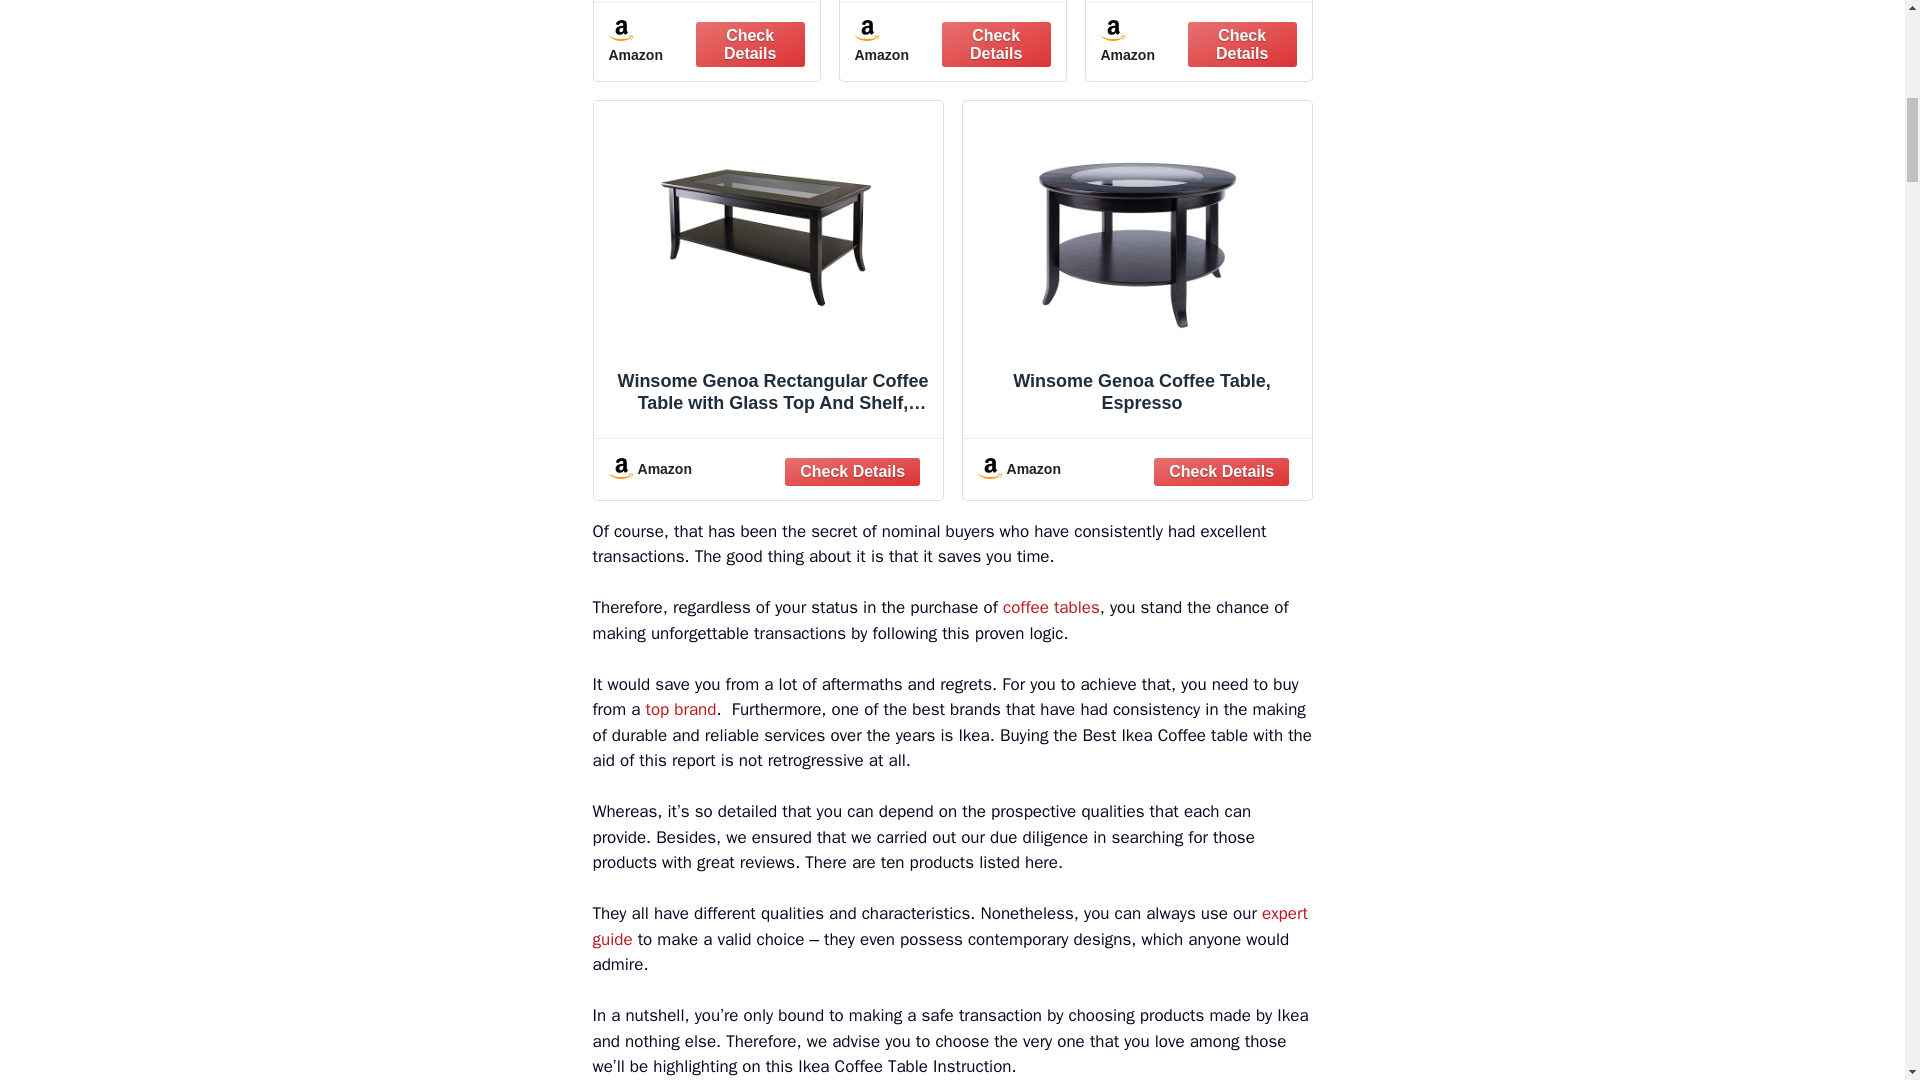  What do you see at coordinates (1198, 42) in the screenshot?
I see `Amazon` at bounding box center [1198, 42].